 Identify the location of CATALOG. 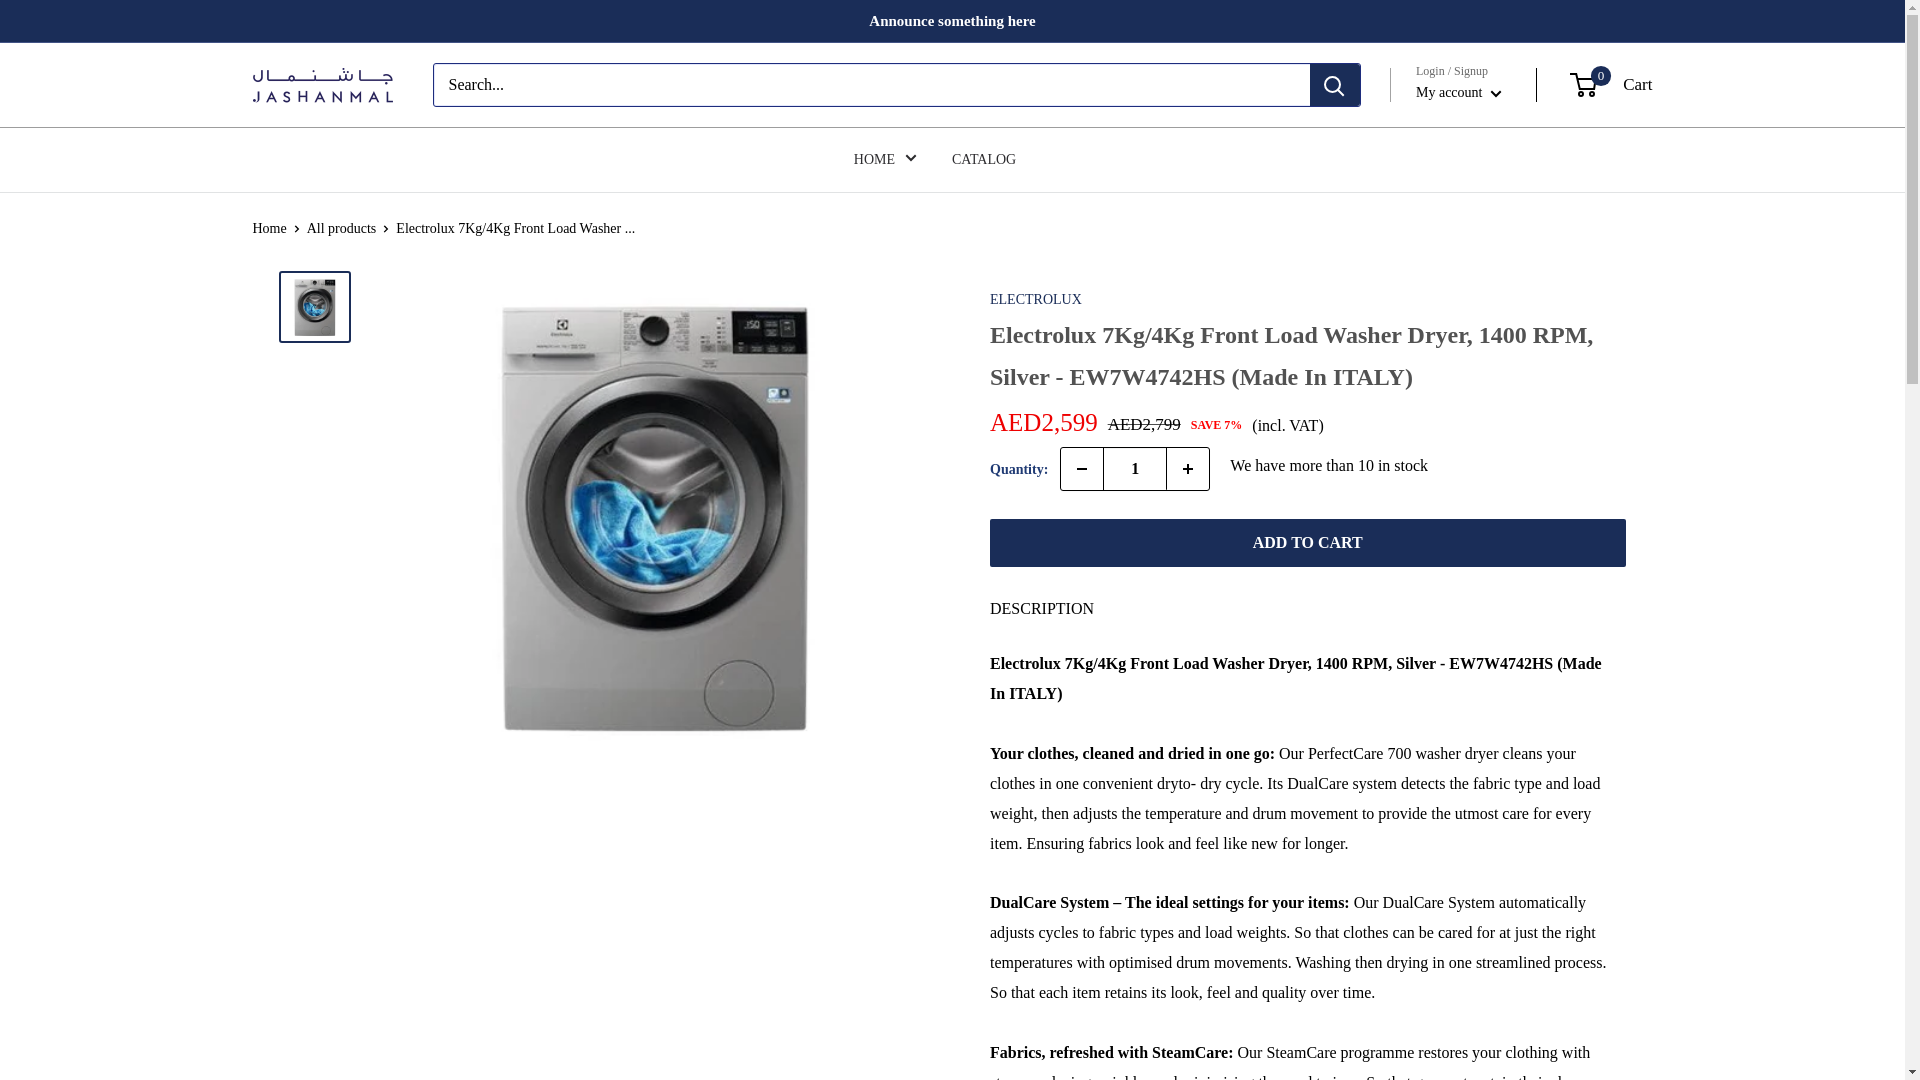
(984, 160).